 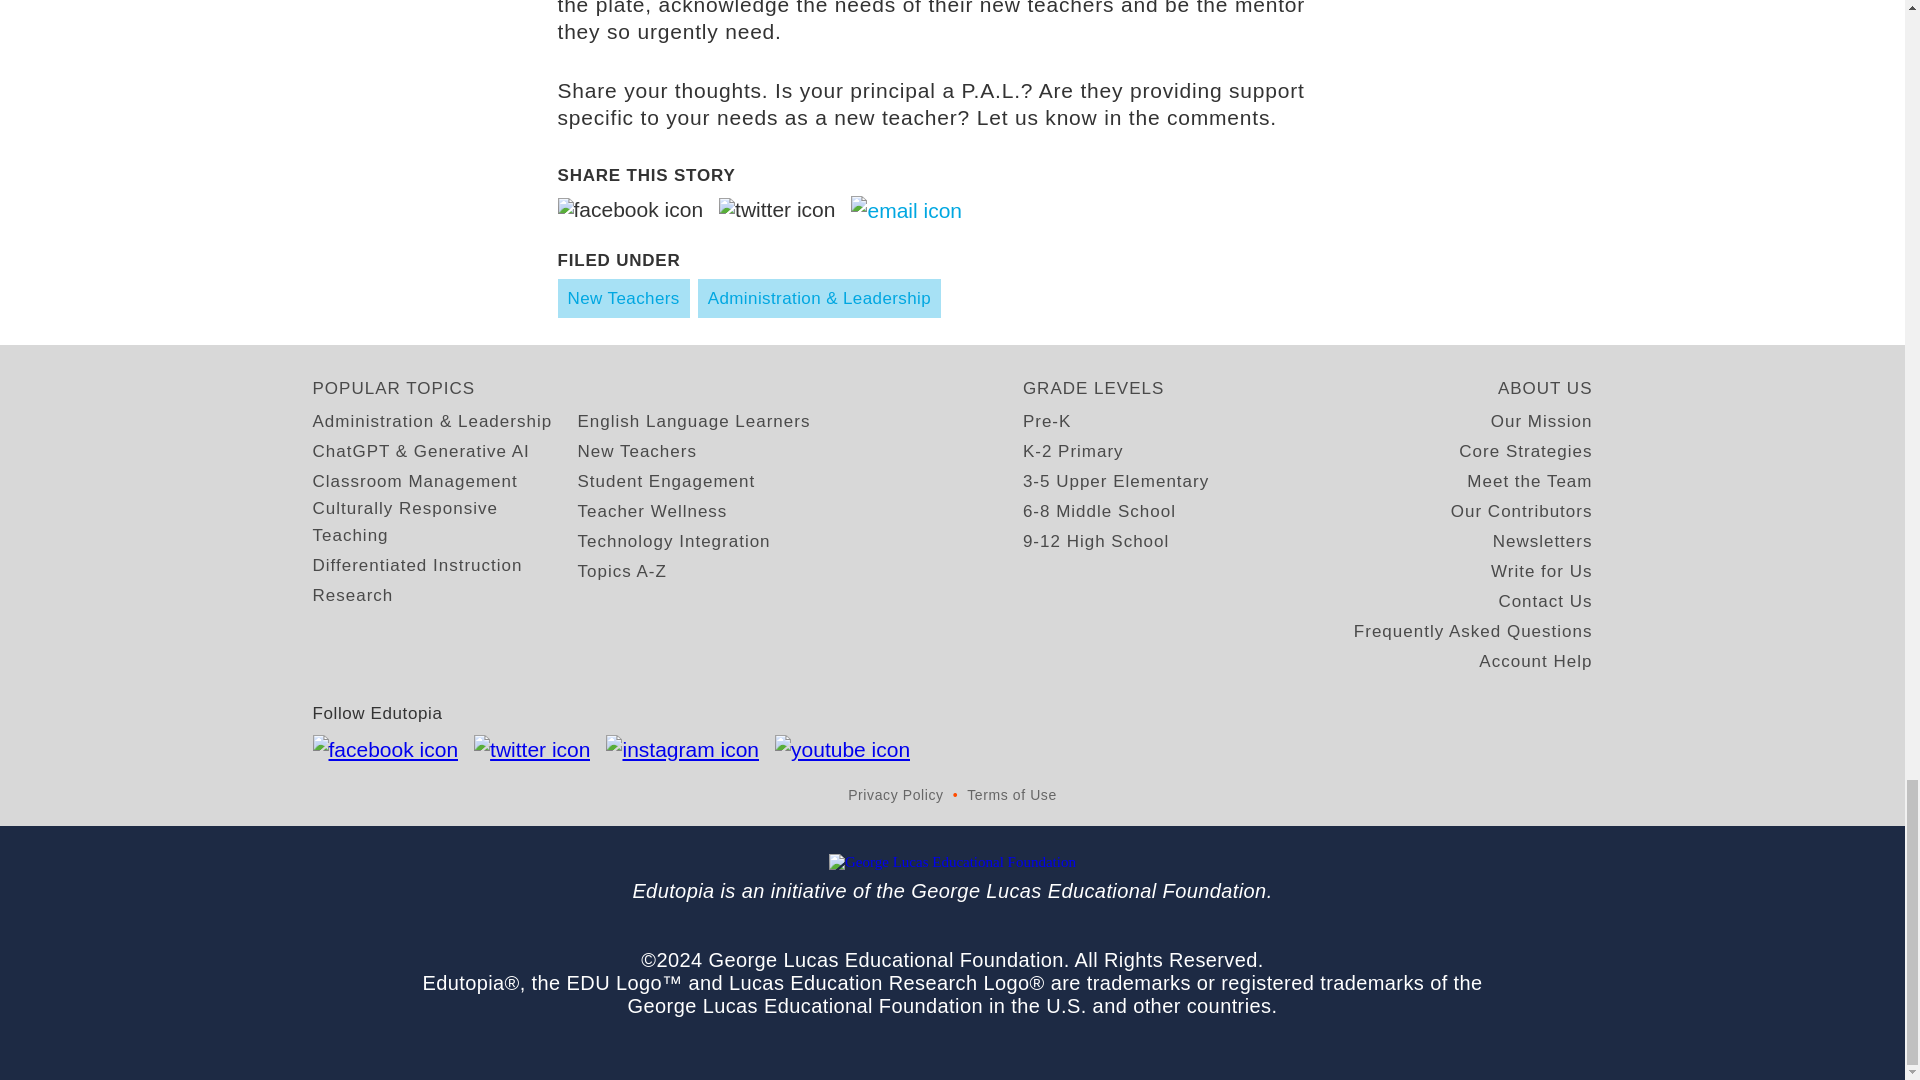 What do you see at coordinates (1047, 422) in the screenshot?
I see `Pre-K` at bounding box center [1047, 422].